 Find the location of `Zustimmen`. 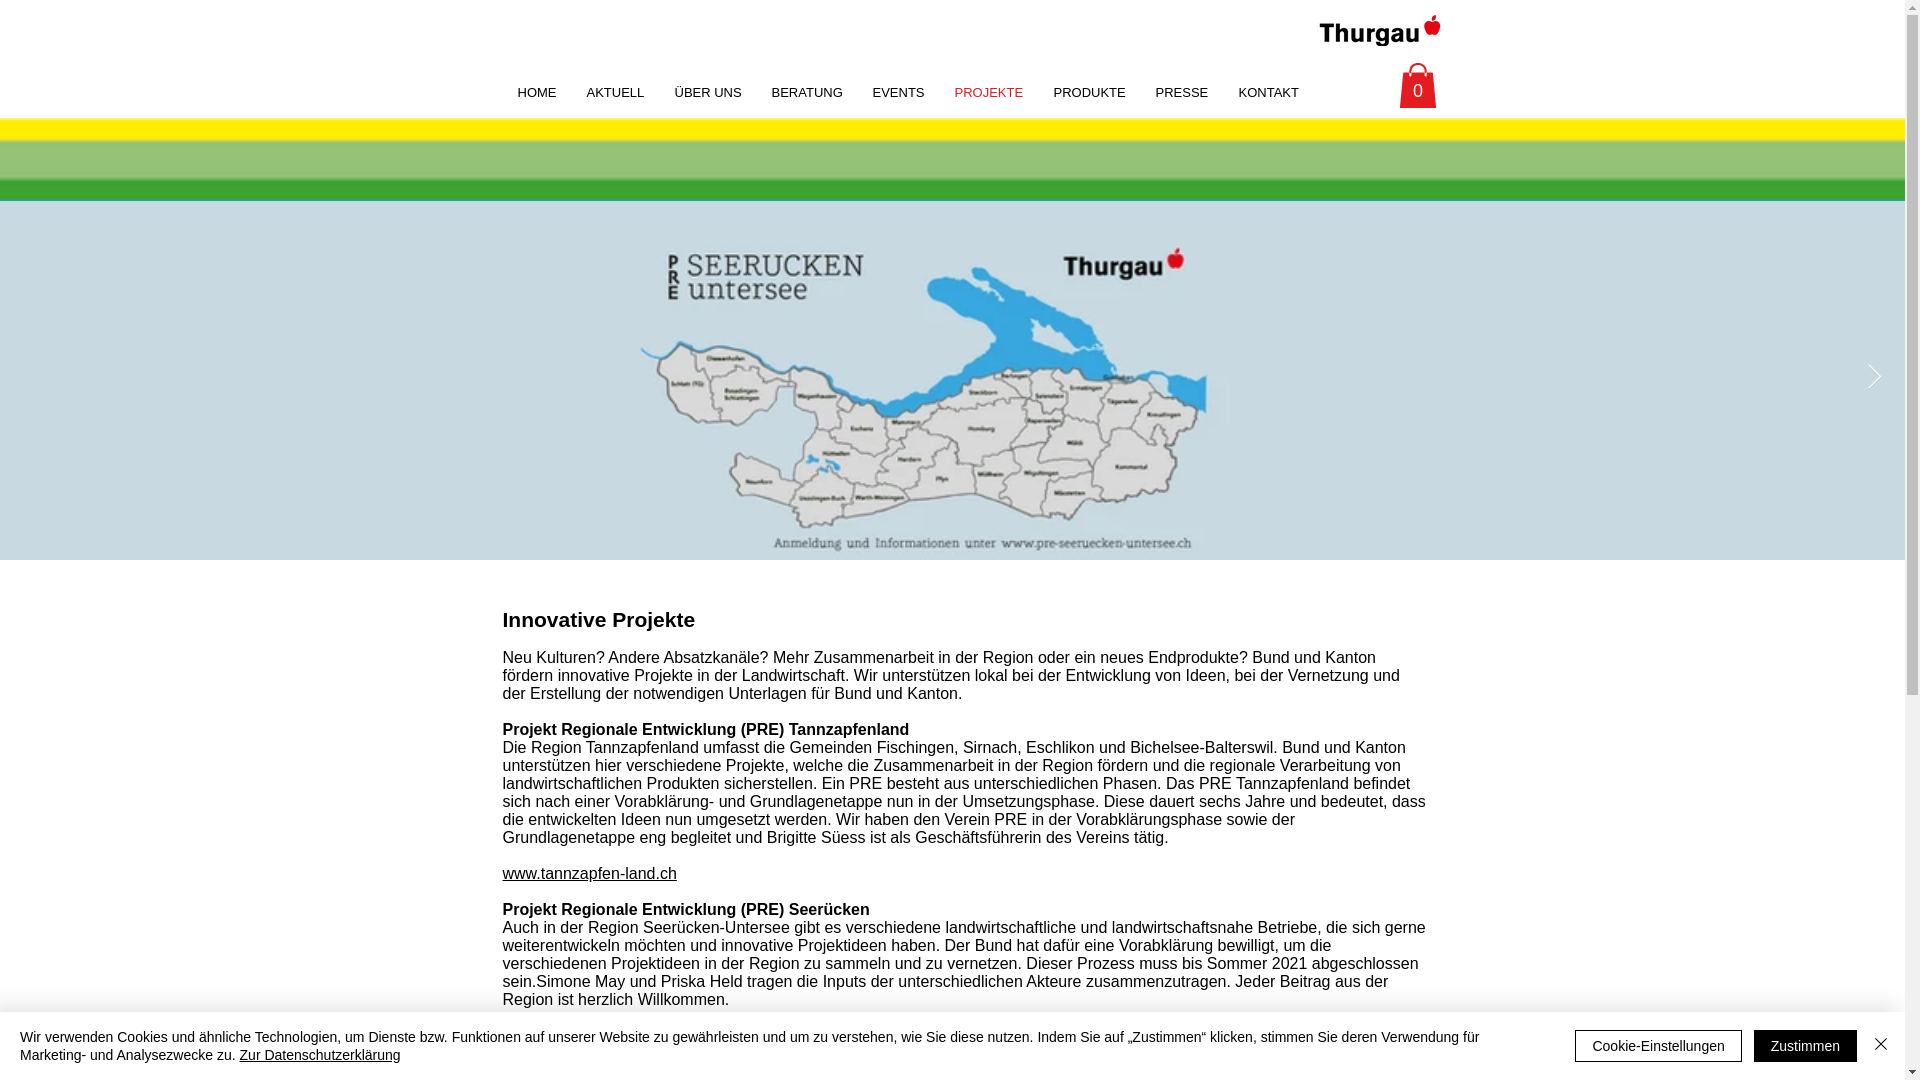

Zustimmen is located at coordinates (1806, 1046).